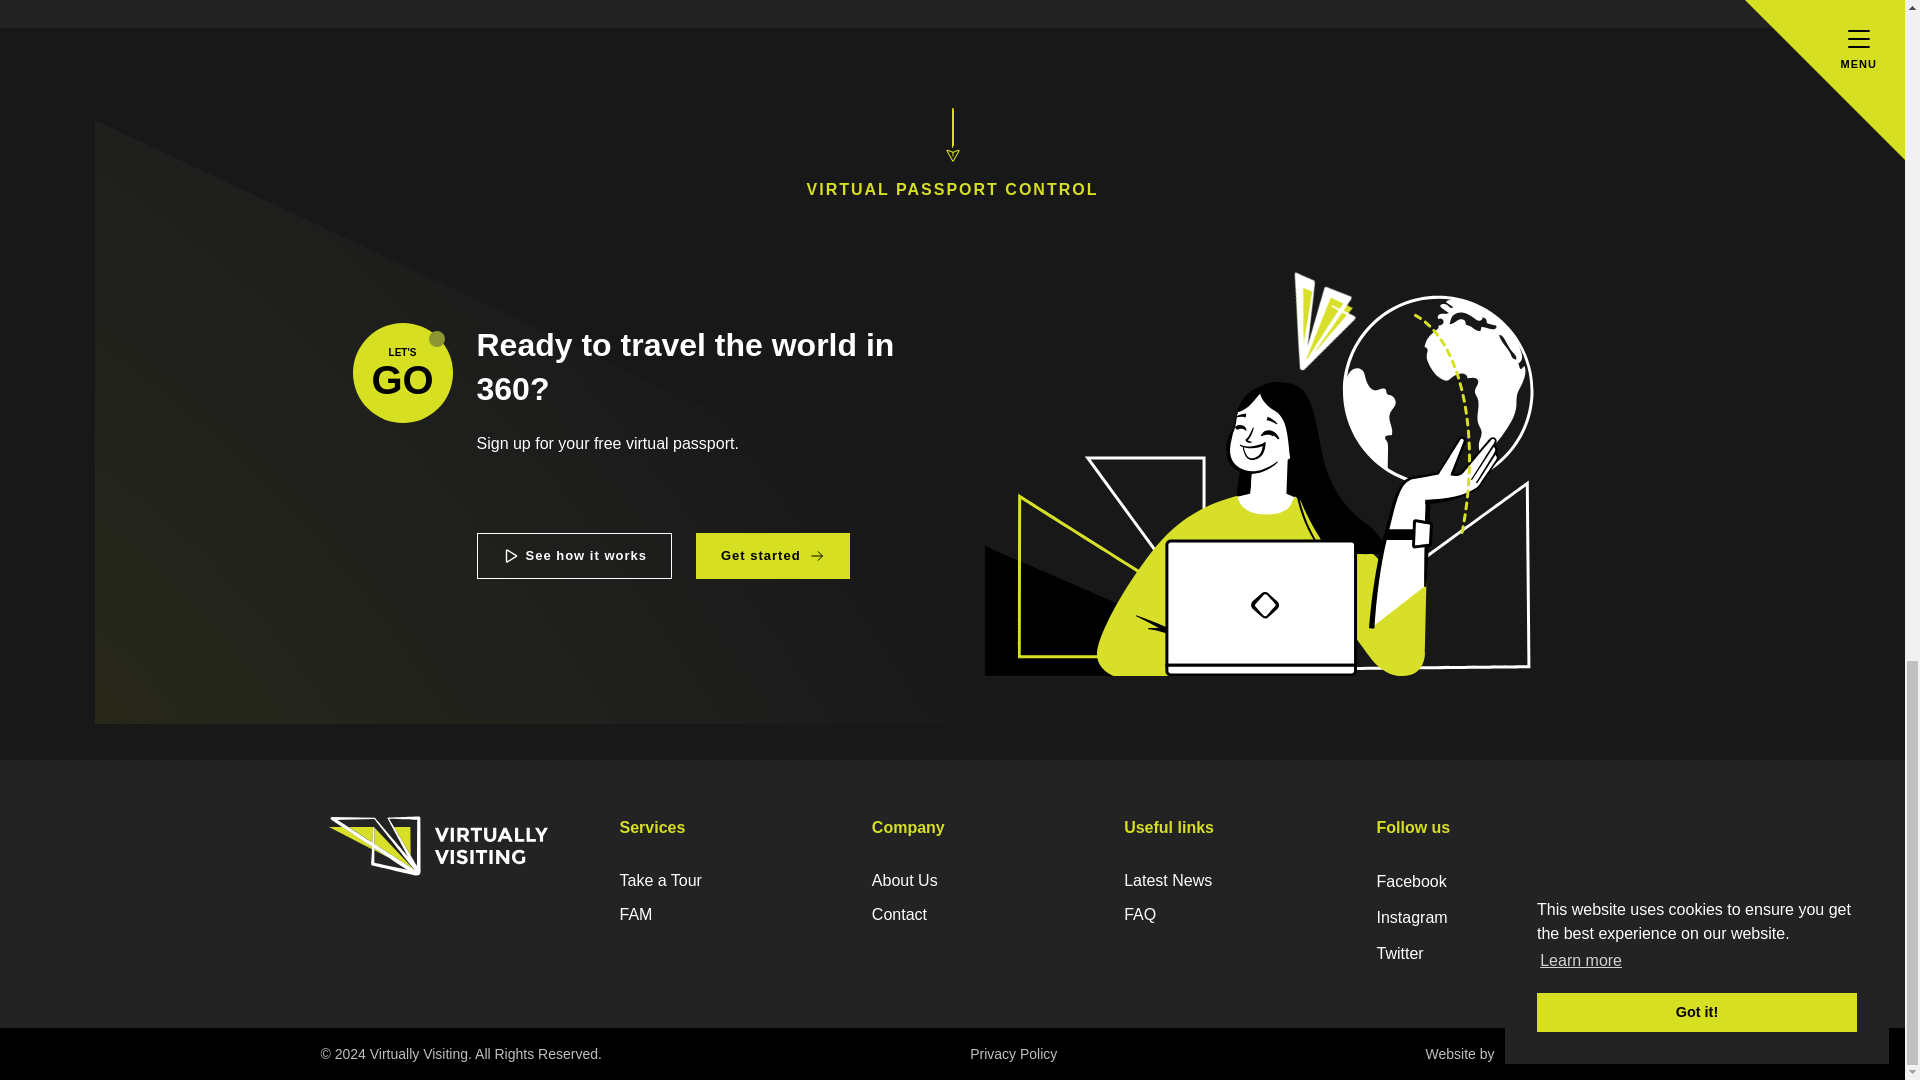 The width and height of the screenshot is (1920, 1080). What do you see at coordinates (573, 556) in the screenshot?
I see `See how it works` at bounding box center [573, 556].